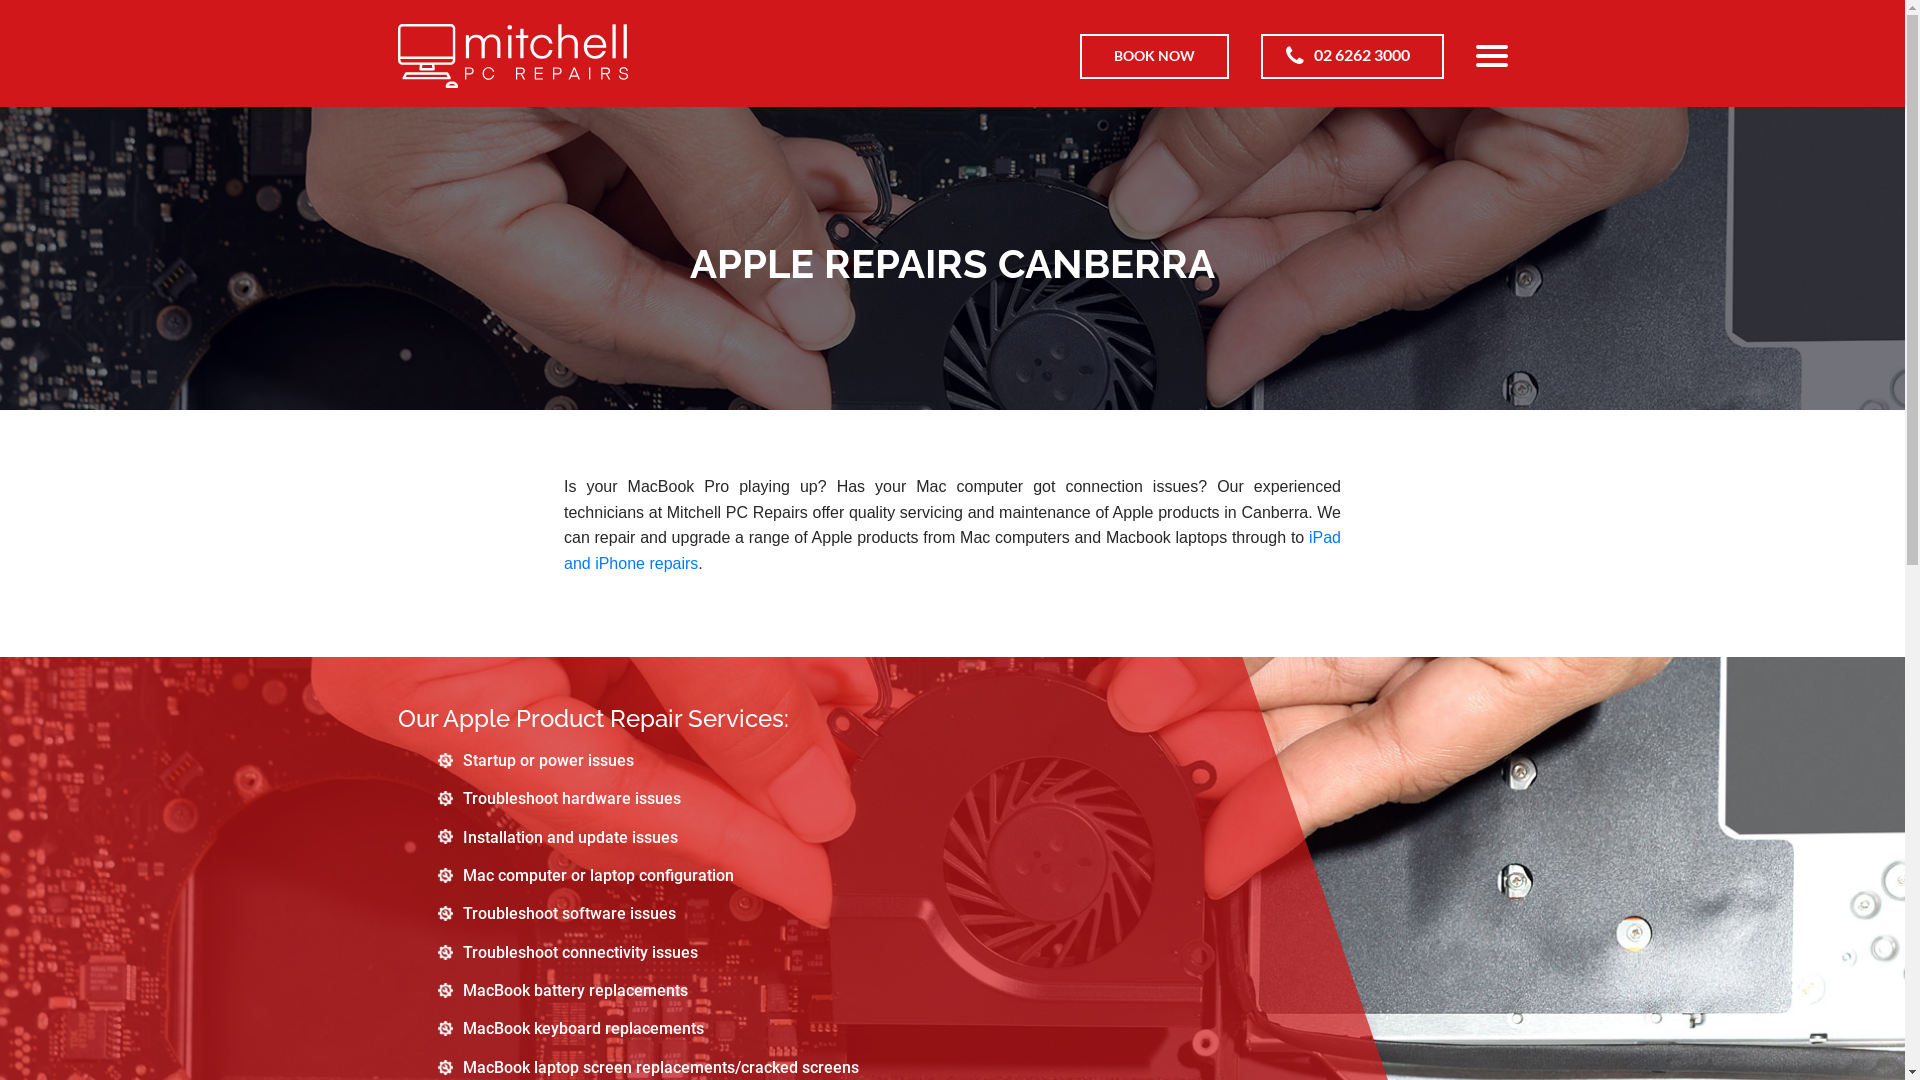 This screenshot has width=1920, height=1080. I want to click on iPad and iPhone repairs, so click(952, 550).